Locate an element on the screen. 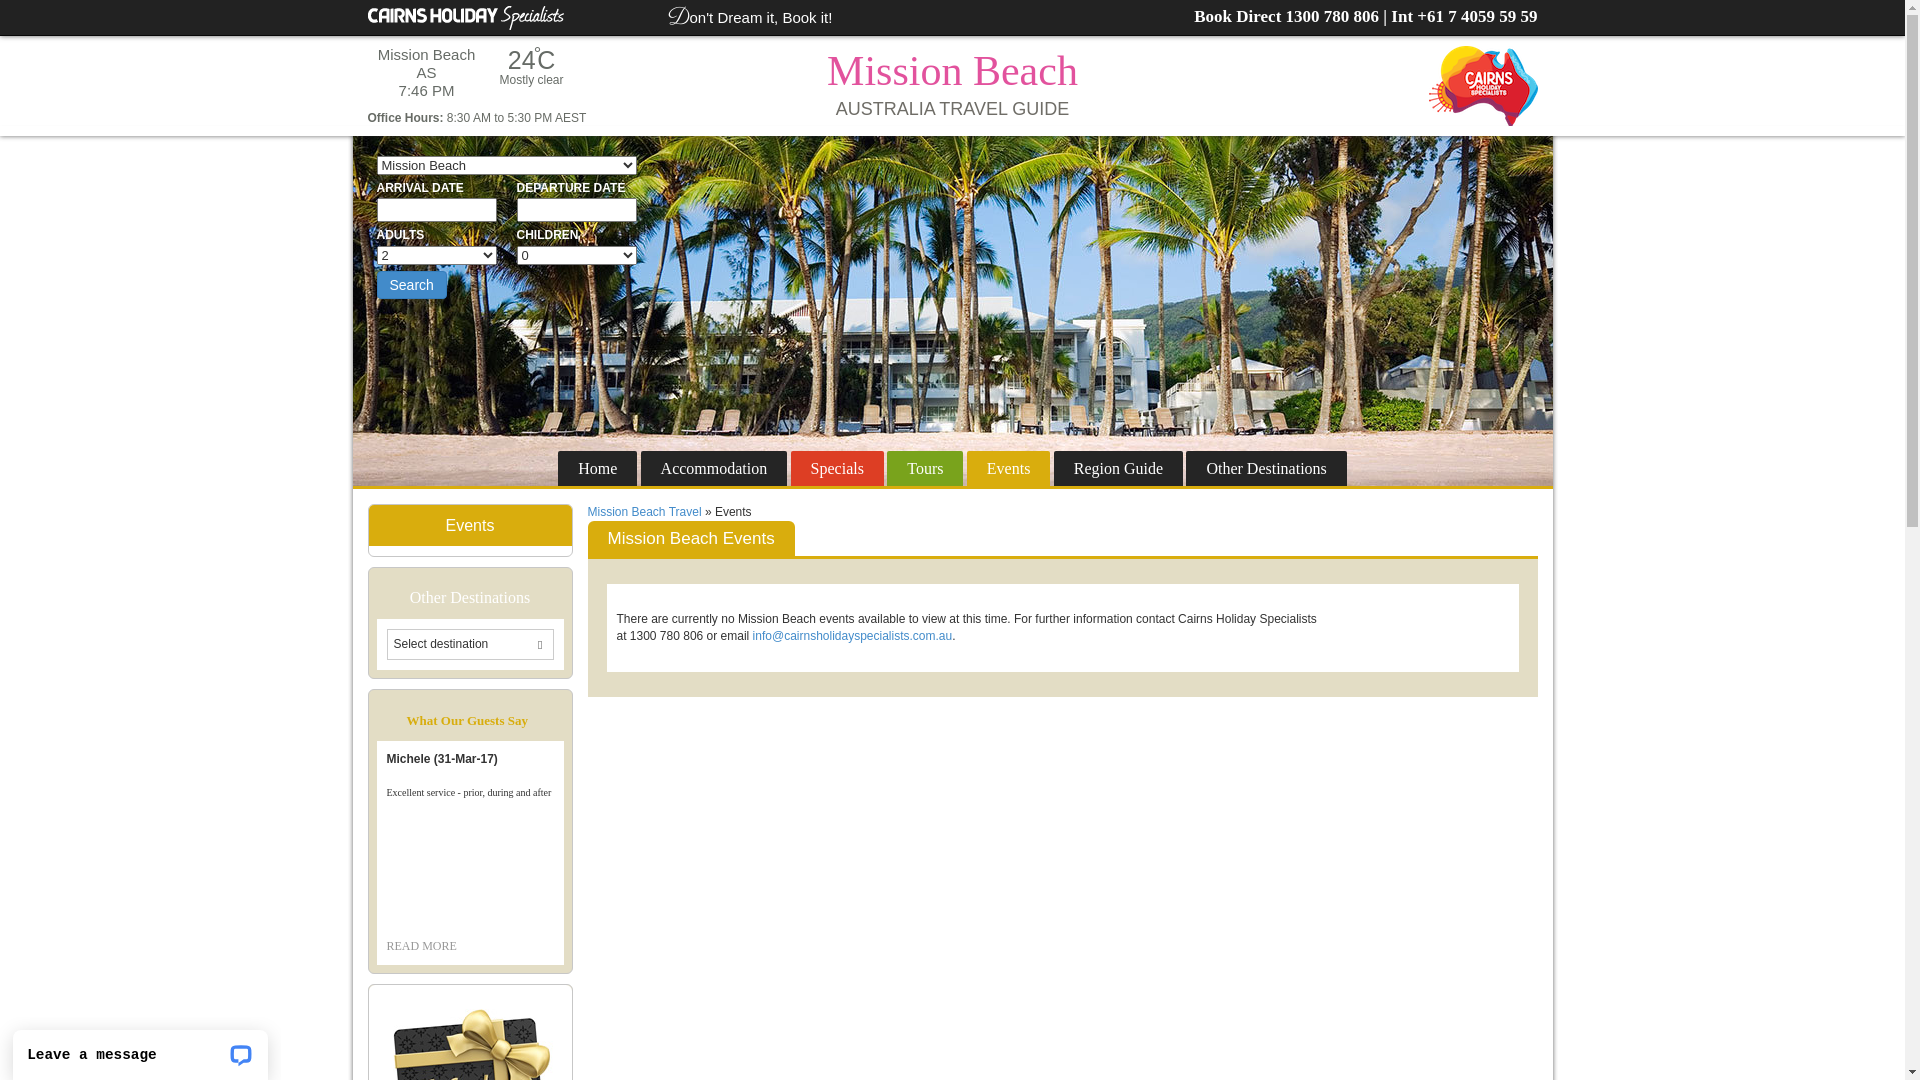  READ MORE is located at coordinates (421, 946).